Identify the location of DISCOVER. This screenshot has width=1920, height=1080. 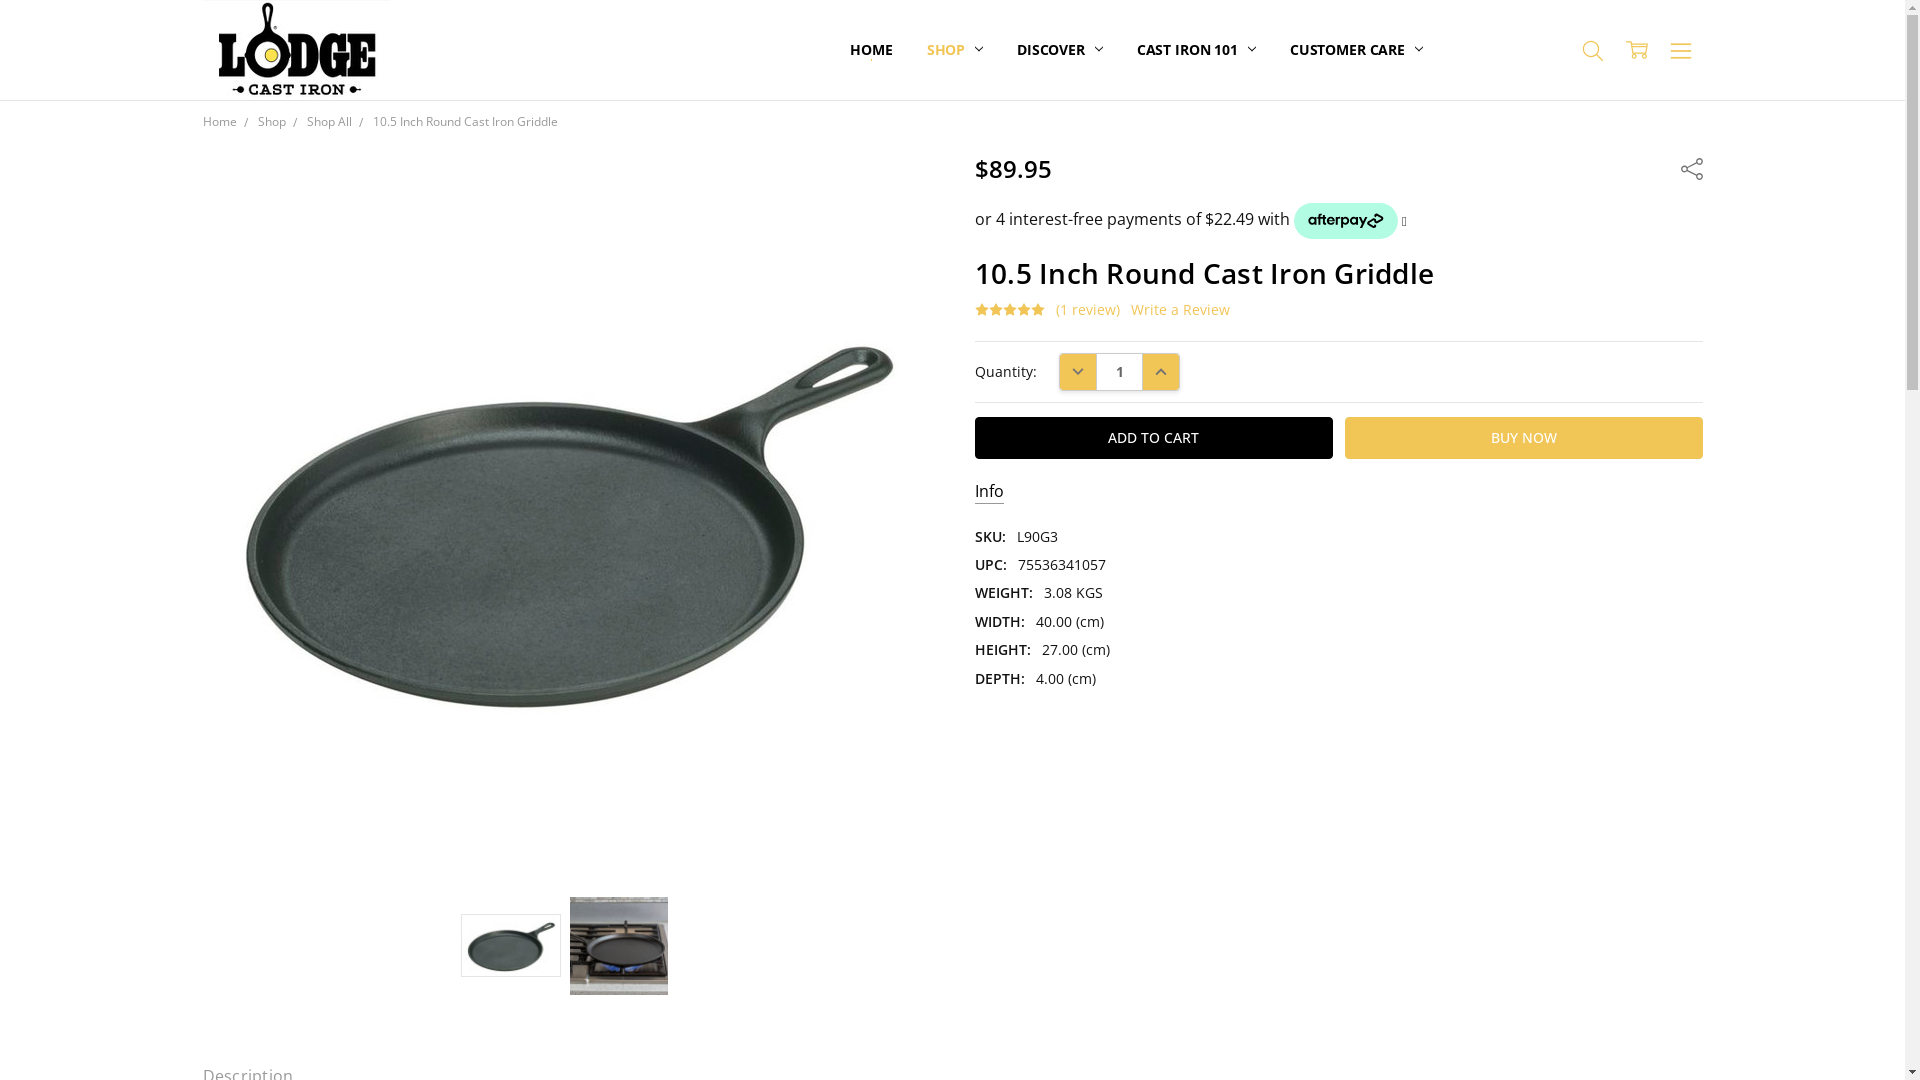
(1060, 50).